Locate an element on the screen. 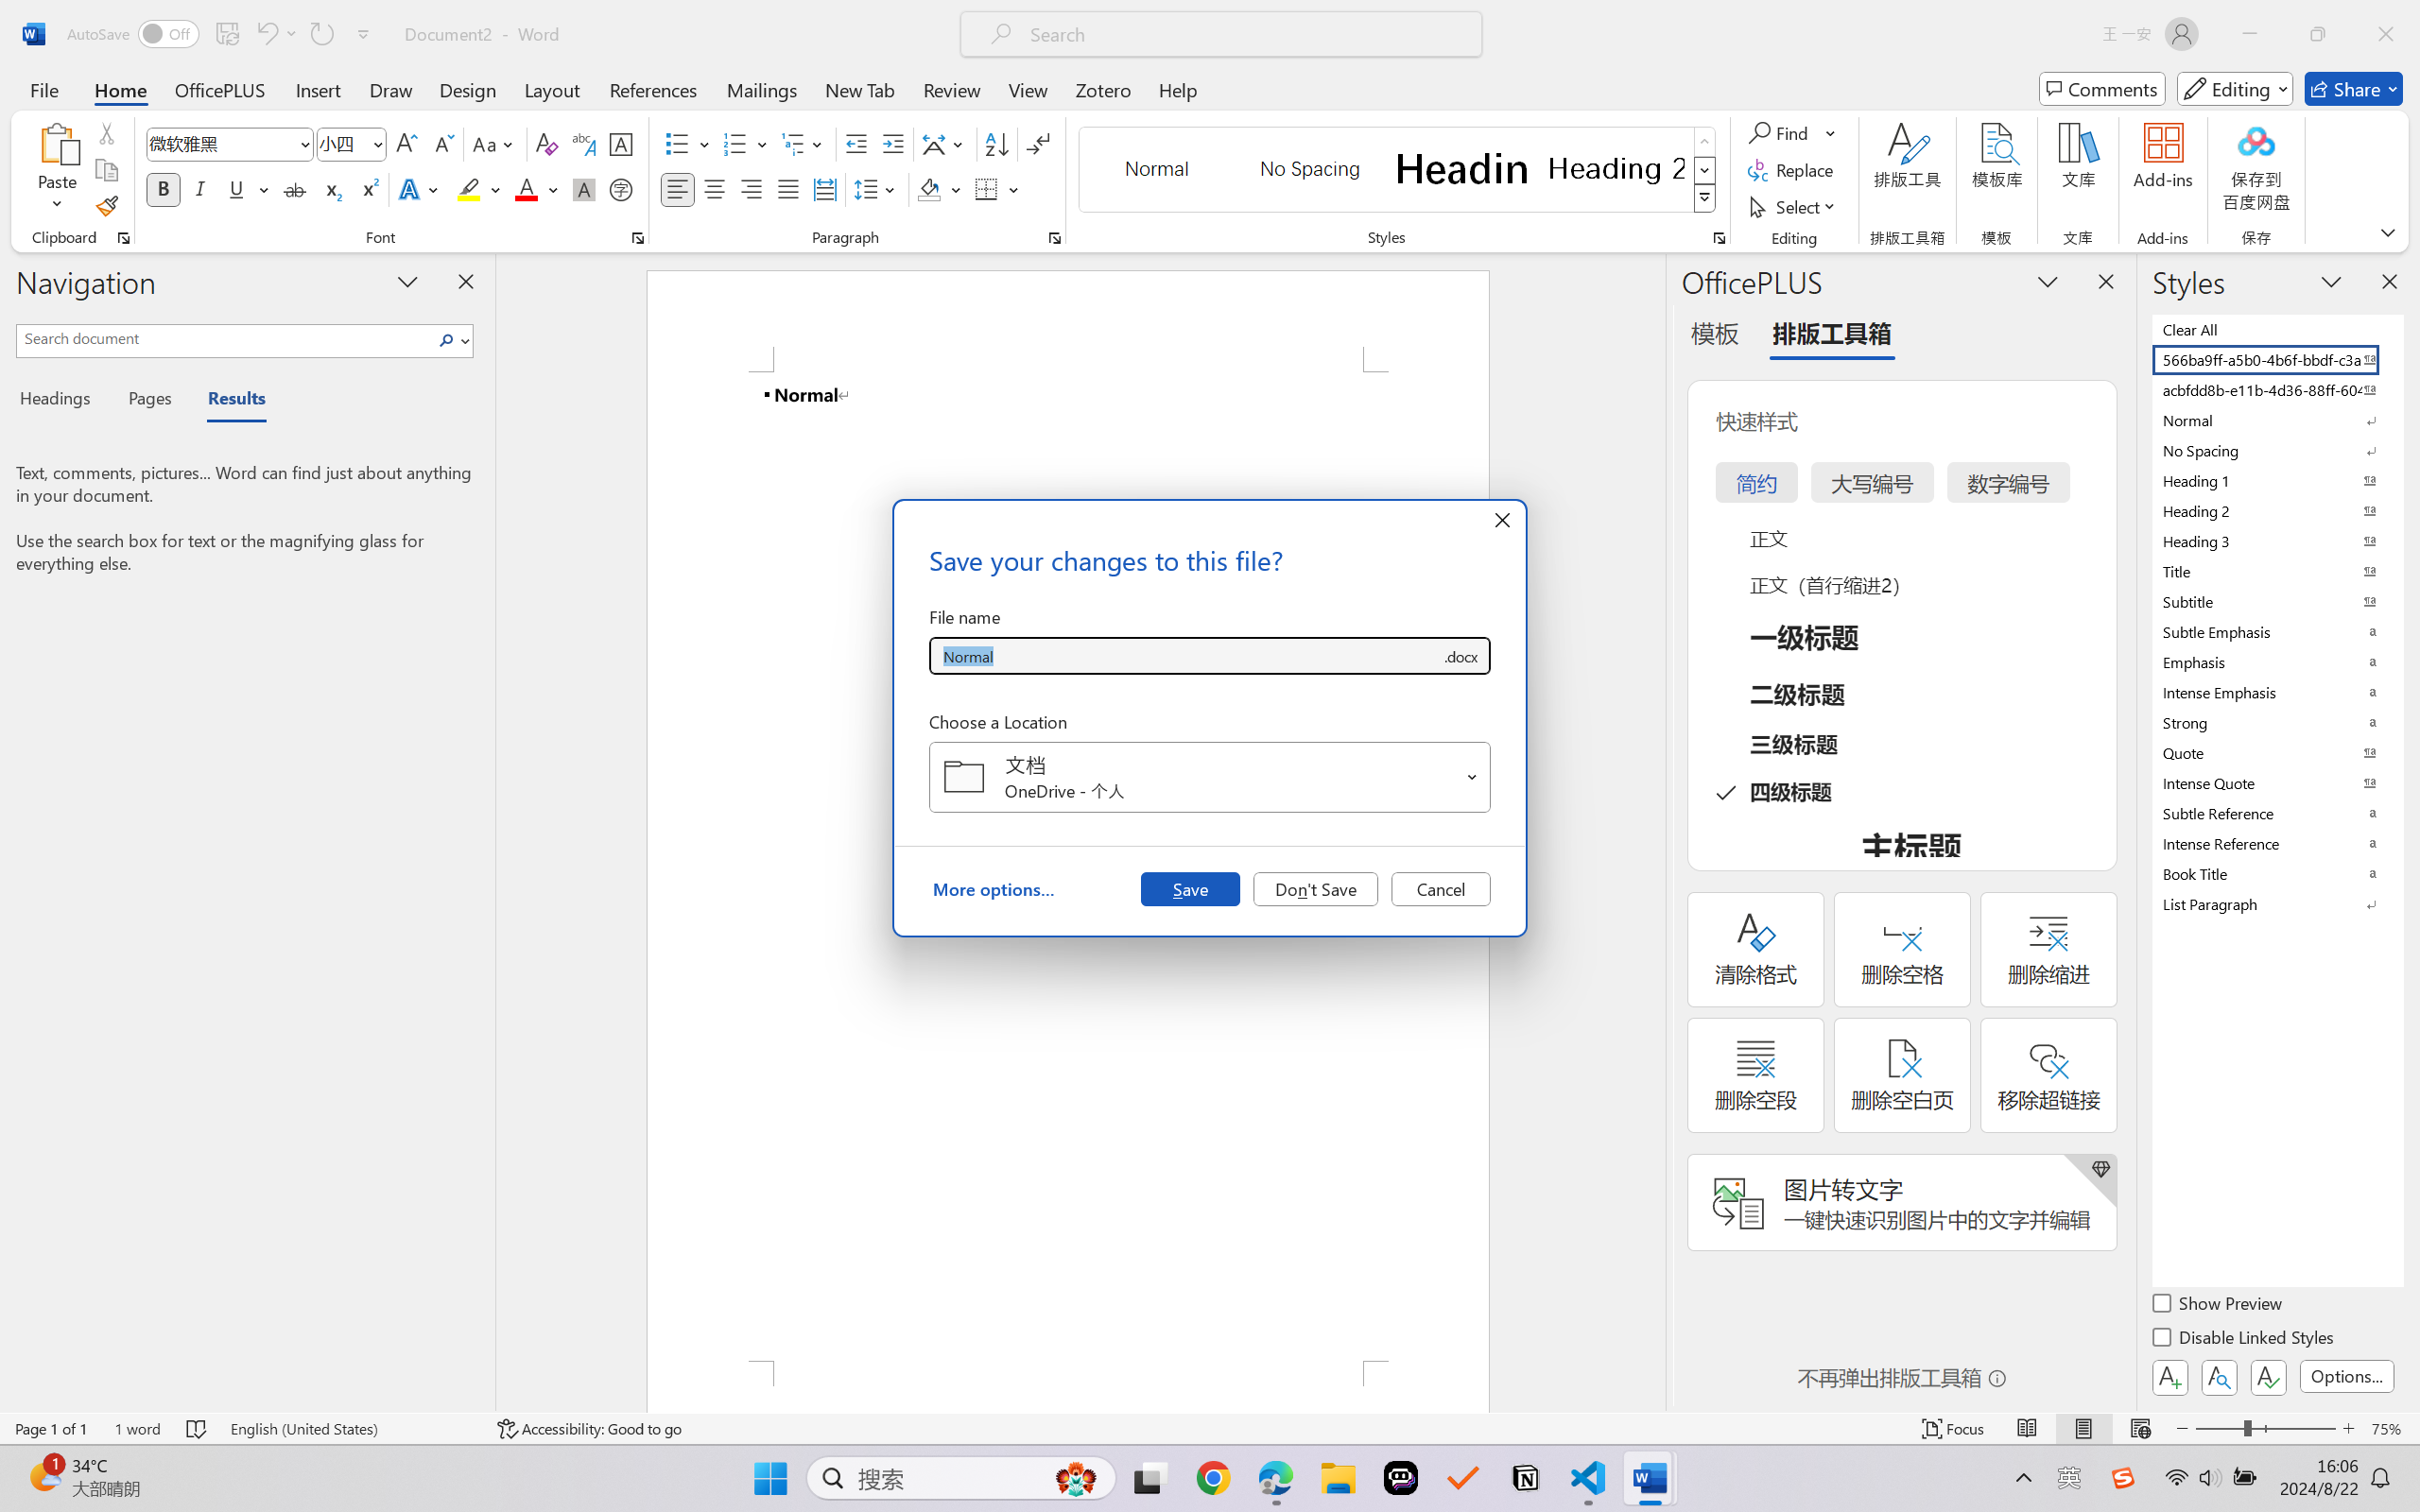 The width and height of the screenshot is (2420, 1512). Class: NetUIScrollBar is located at coordinates (1652, 832).